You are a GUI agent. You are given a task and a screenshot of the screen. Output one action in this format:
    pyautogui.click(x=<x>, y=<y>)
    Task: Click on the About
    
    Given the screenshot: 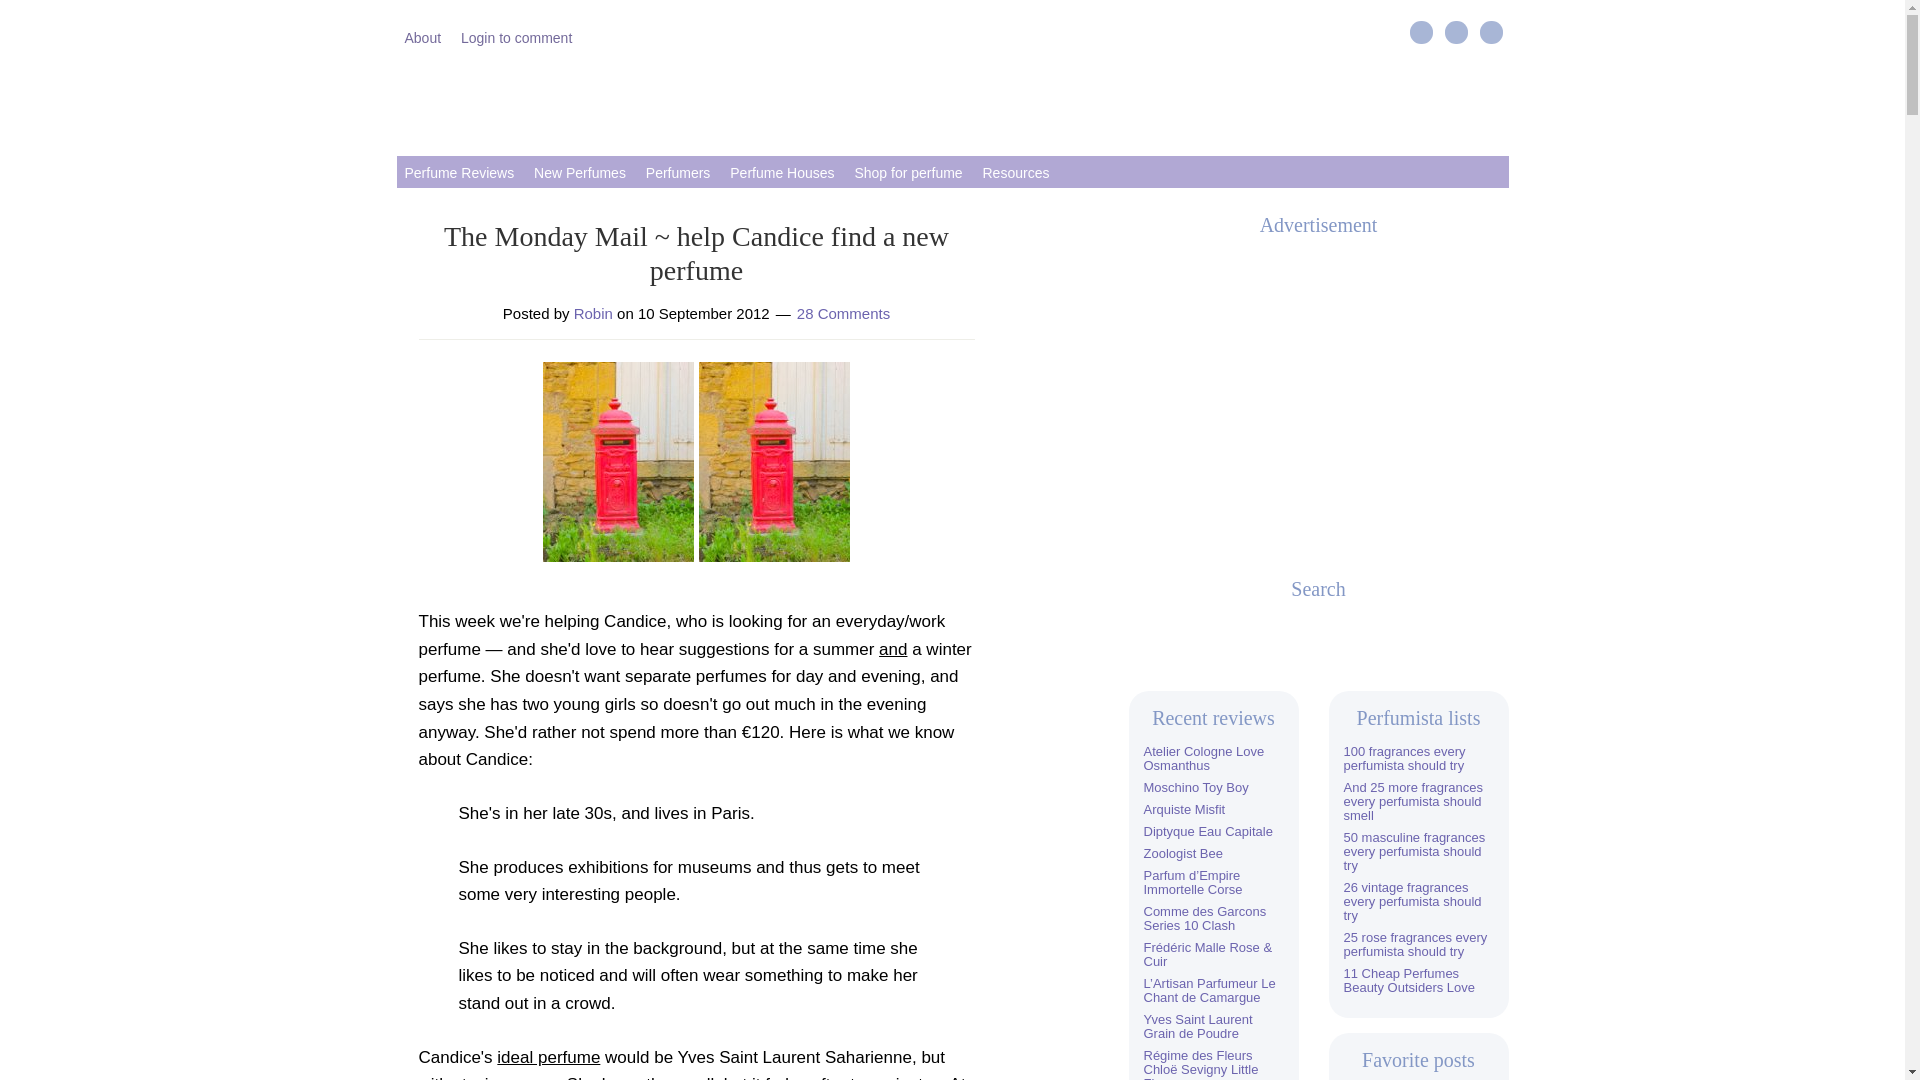 What is the action you would take?
    pyautogui.click(x=422, y=36)
    